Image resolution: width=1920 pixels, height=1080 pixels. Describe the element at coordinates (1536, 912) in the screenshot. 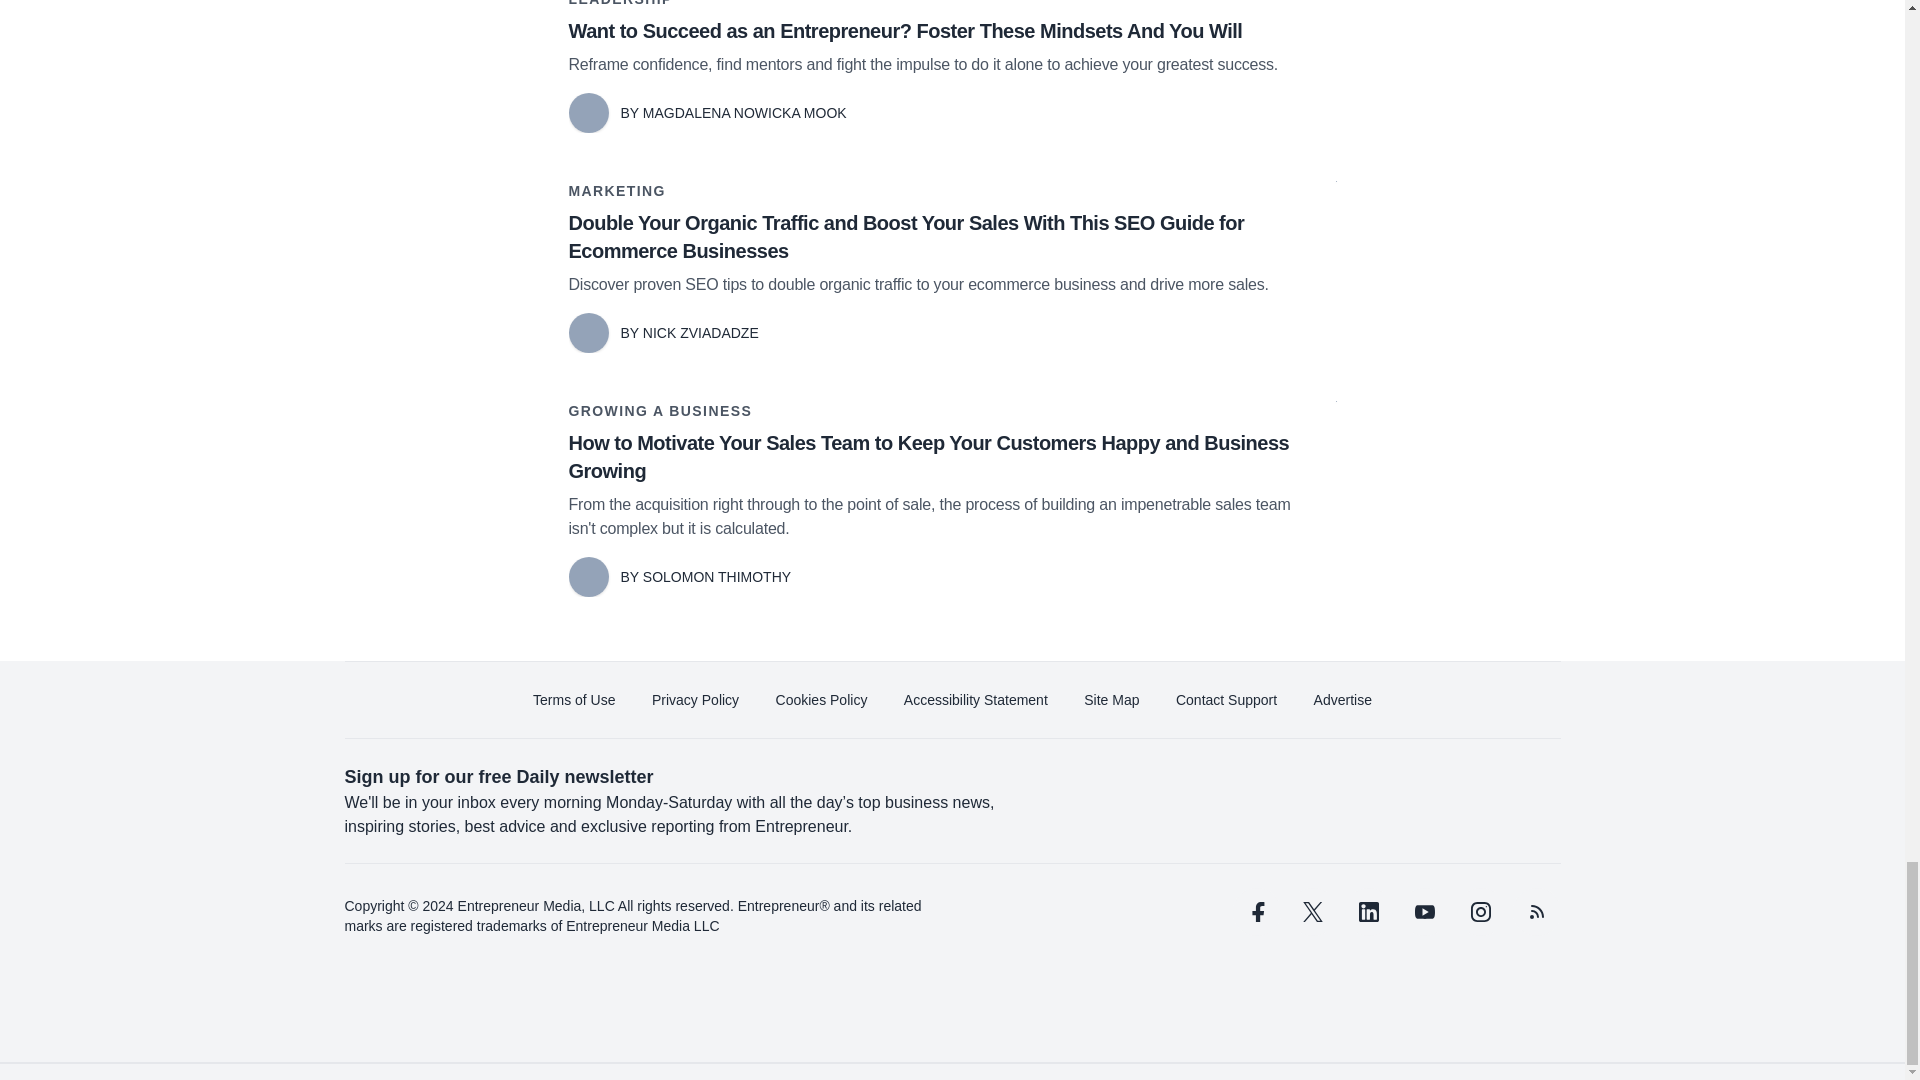

I see `rss` at that location.